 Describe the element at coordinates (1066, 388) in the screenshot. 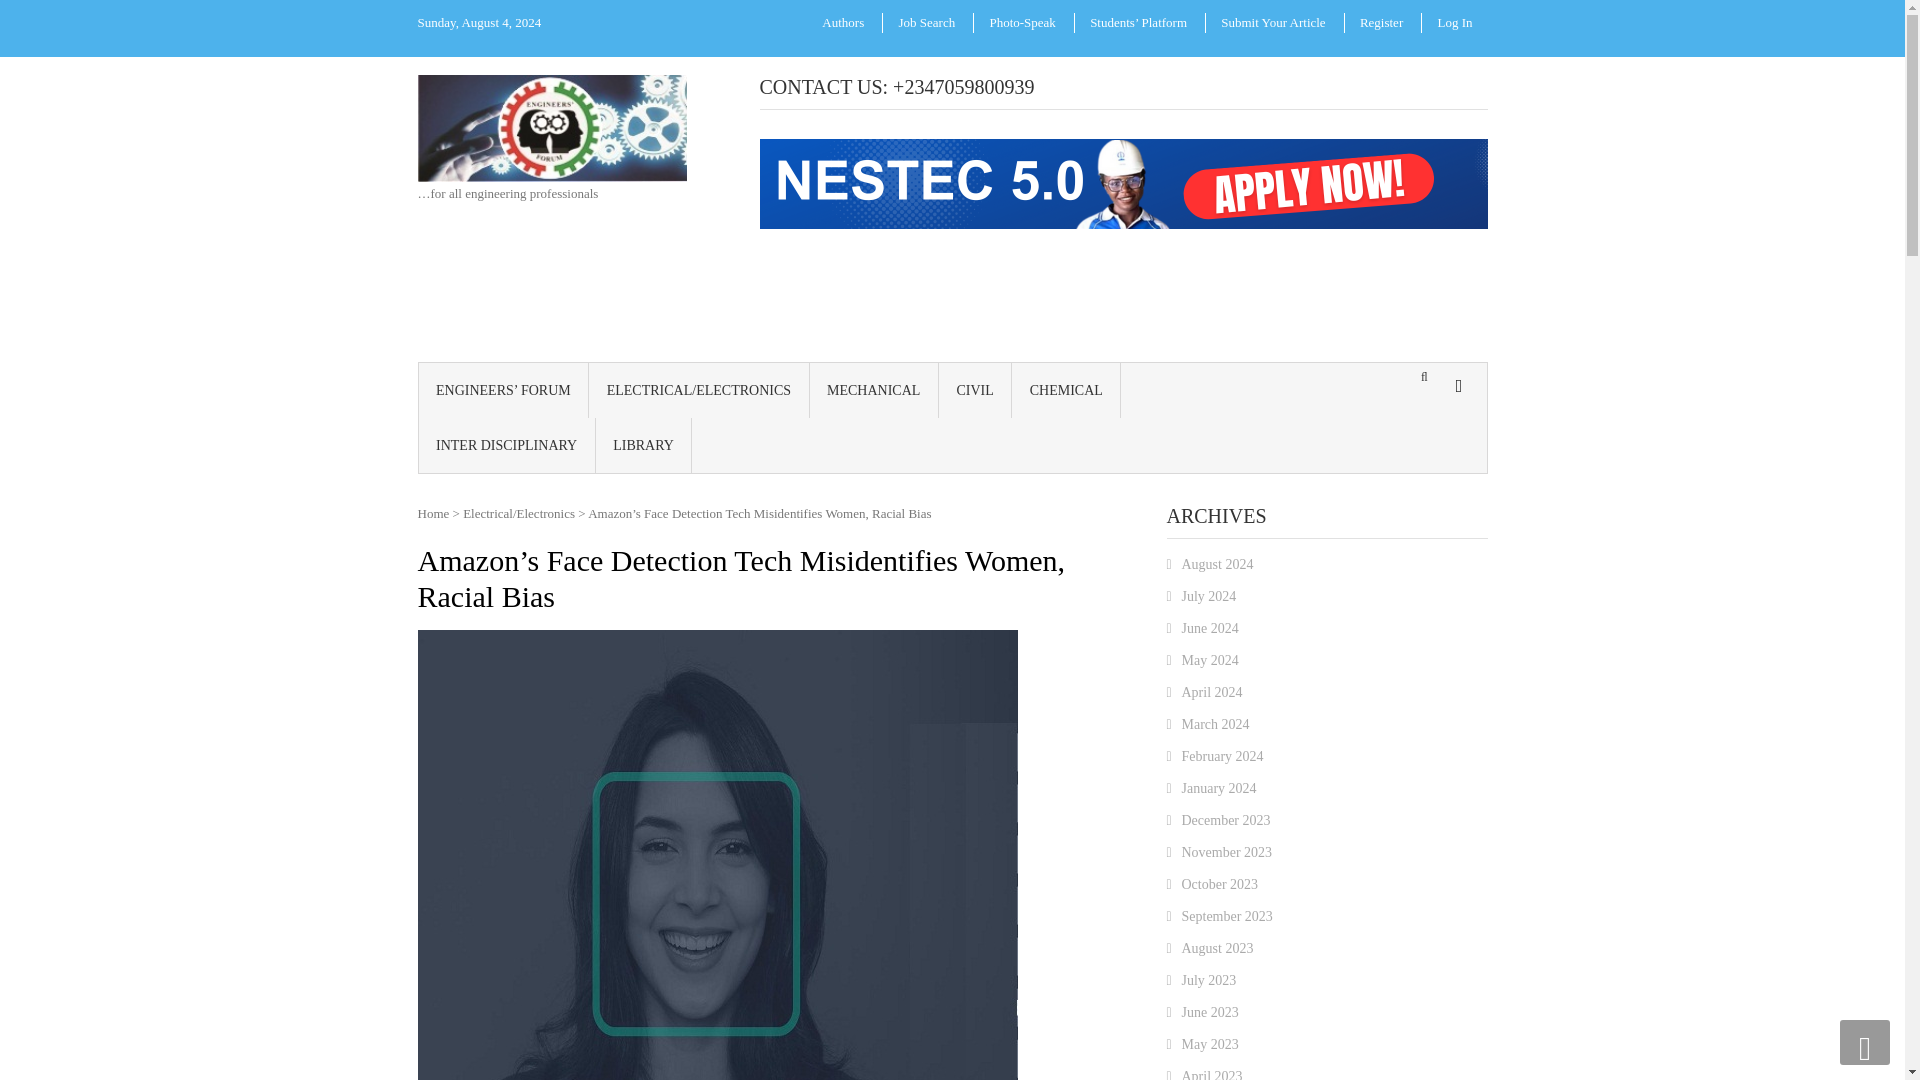

I see `CHEMICAL` at that location.